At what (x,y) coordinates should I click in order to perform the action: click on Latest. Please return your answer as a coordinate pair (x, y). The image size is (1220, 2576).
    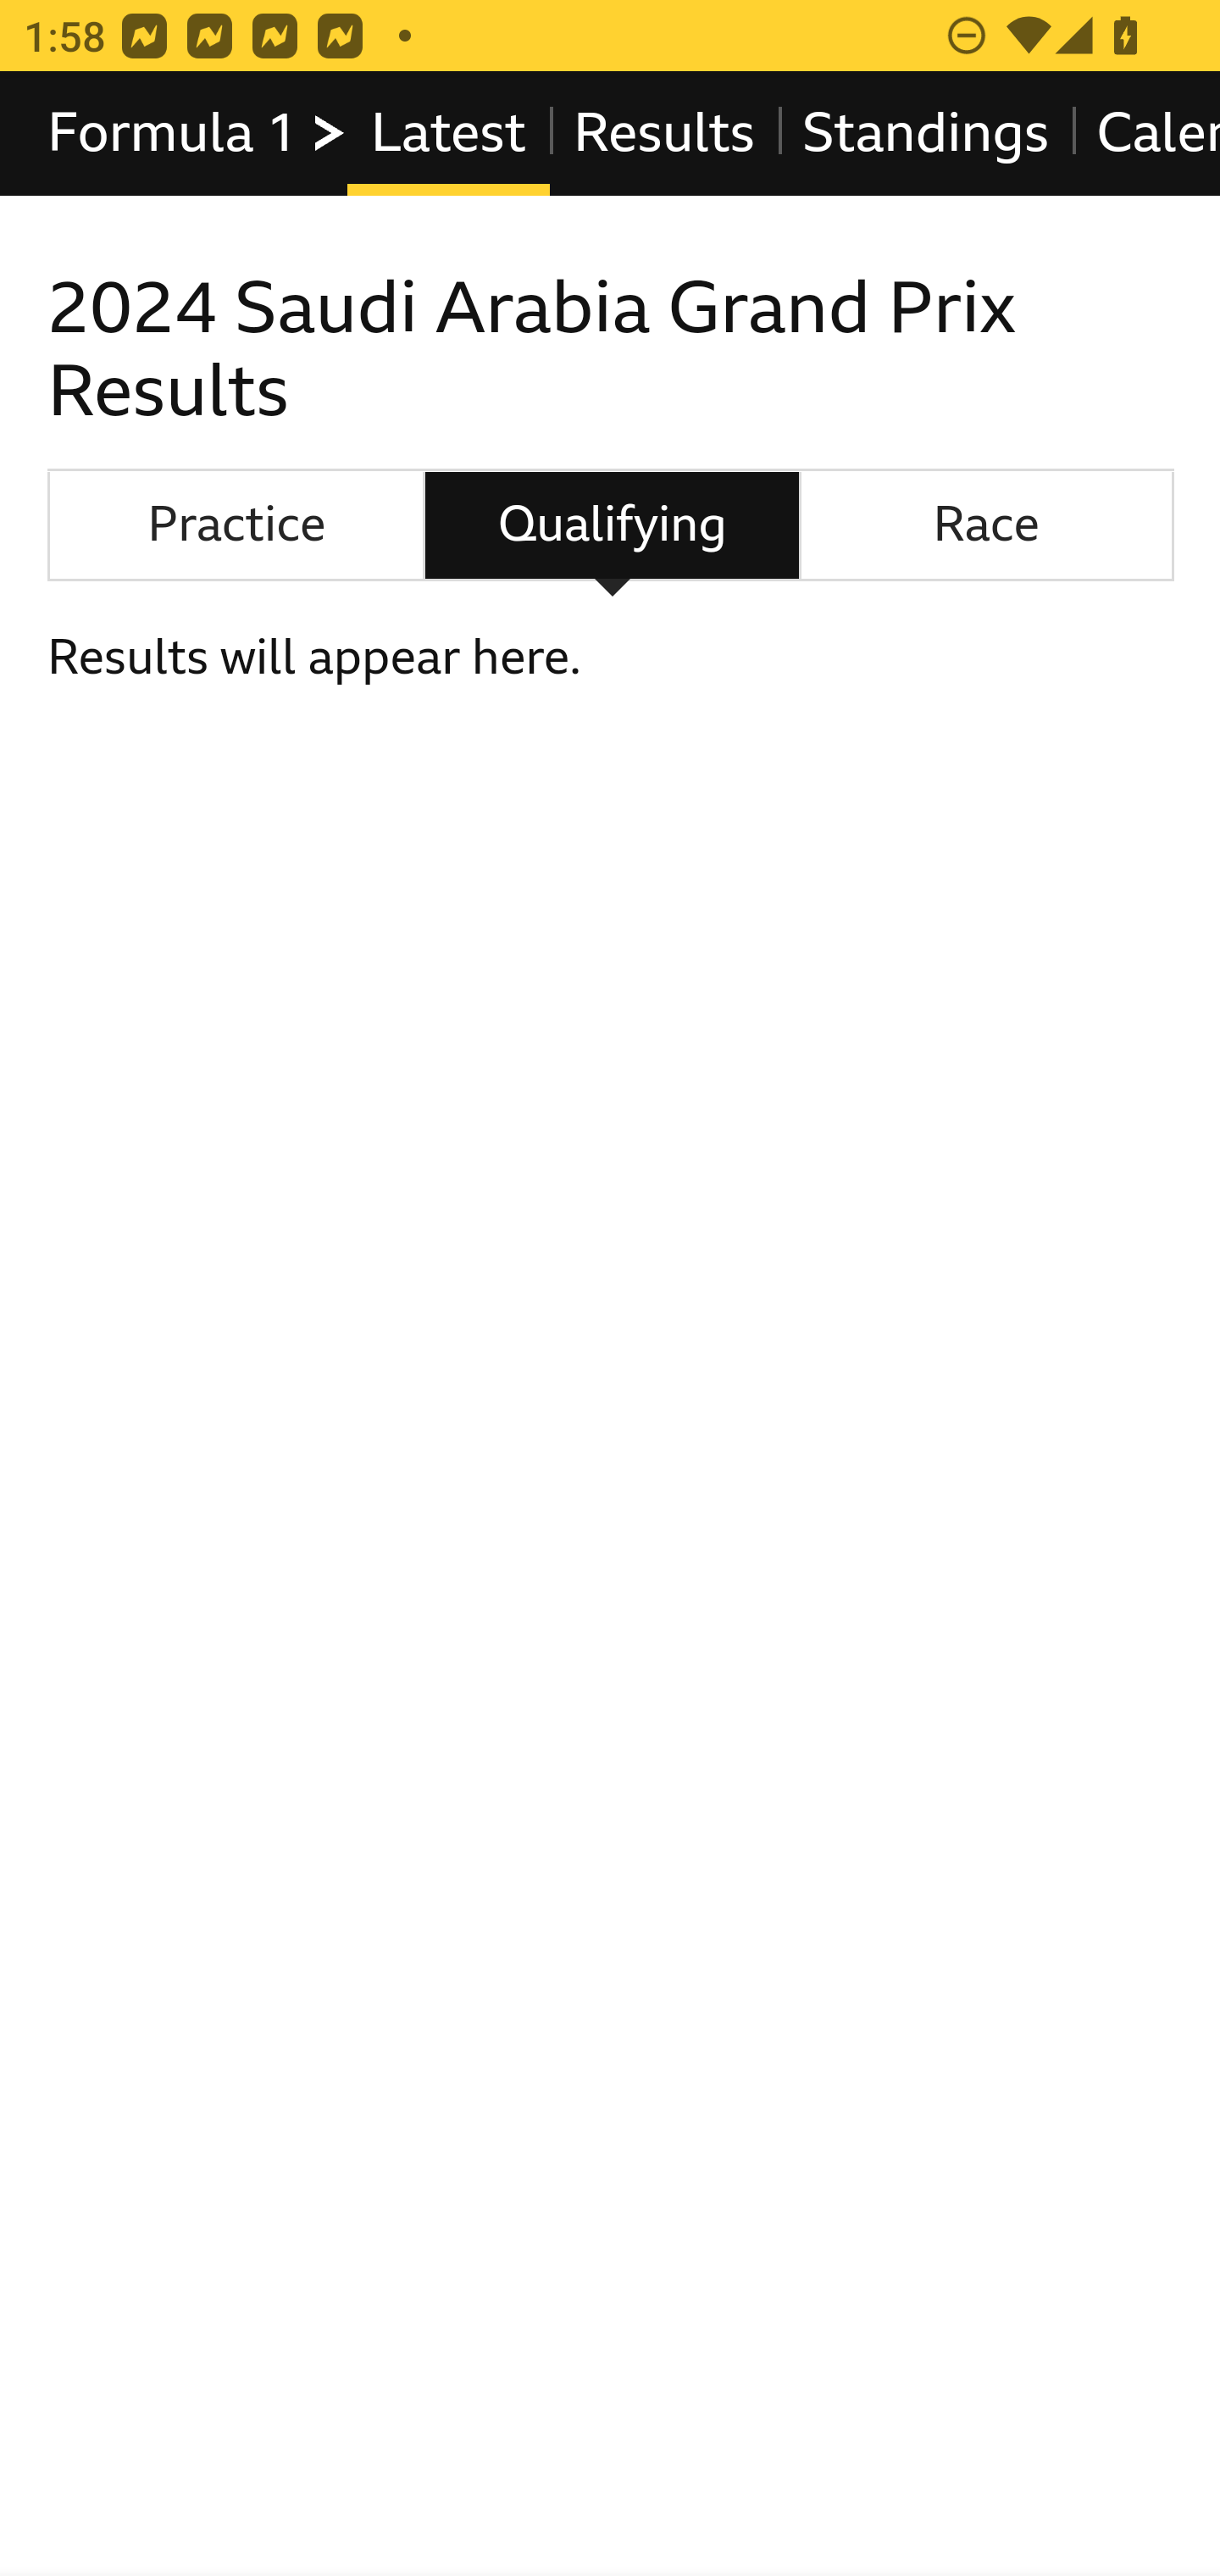
    Looking at the image, I should click on (447, 134).